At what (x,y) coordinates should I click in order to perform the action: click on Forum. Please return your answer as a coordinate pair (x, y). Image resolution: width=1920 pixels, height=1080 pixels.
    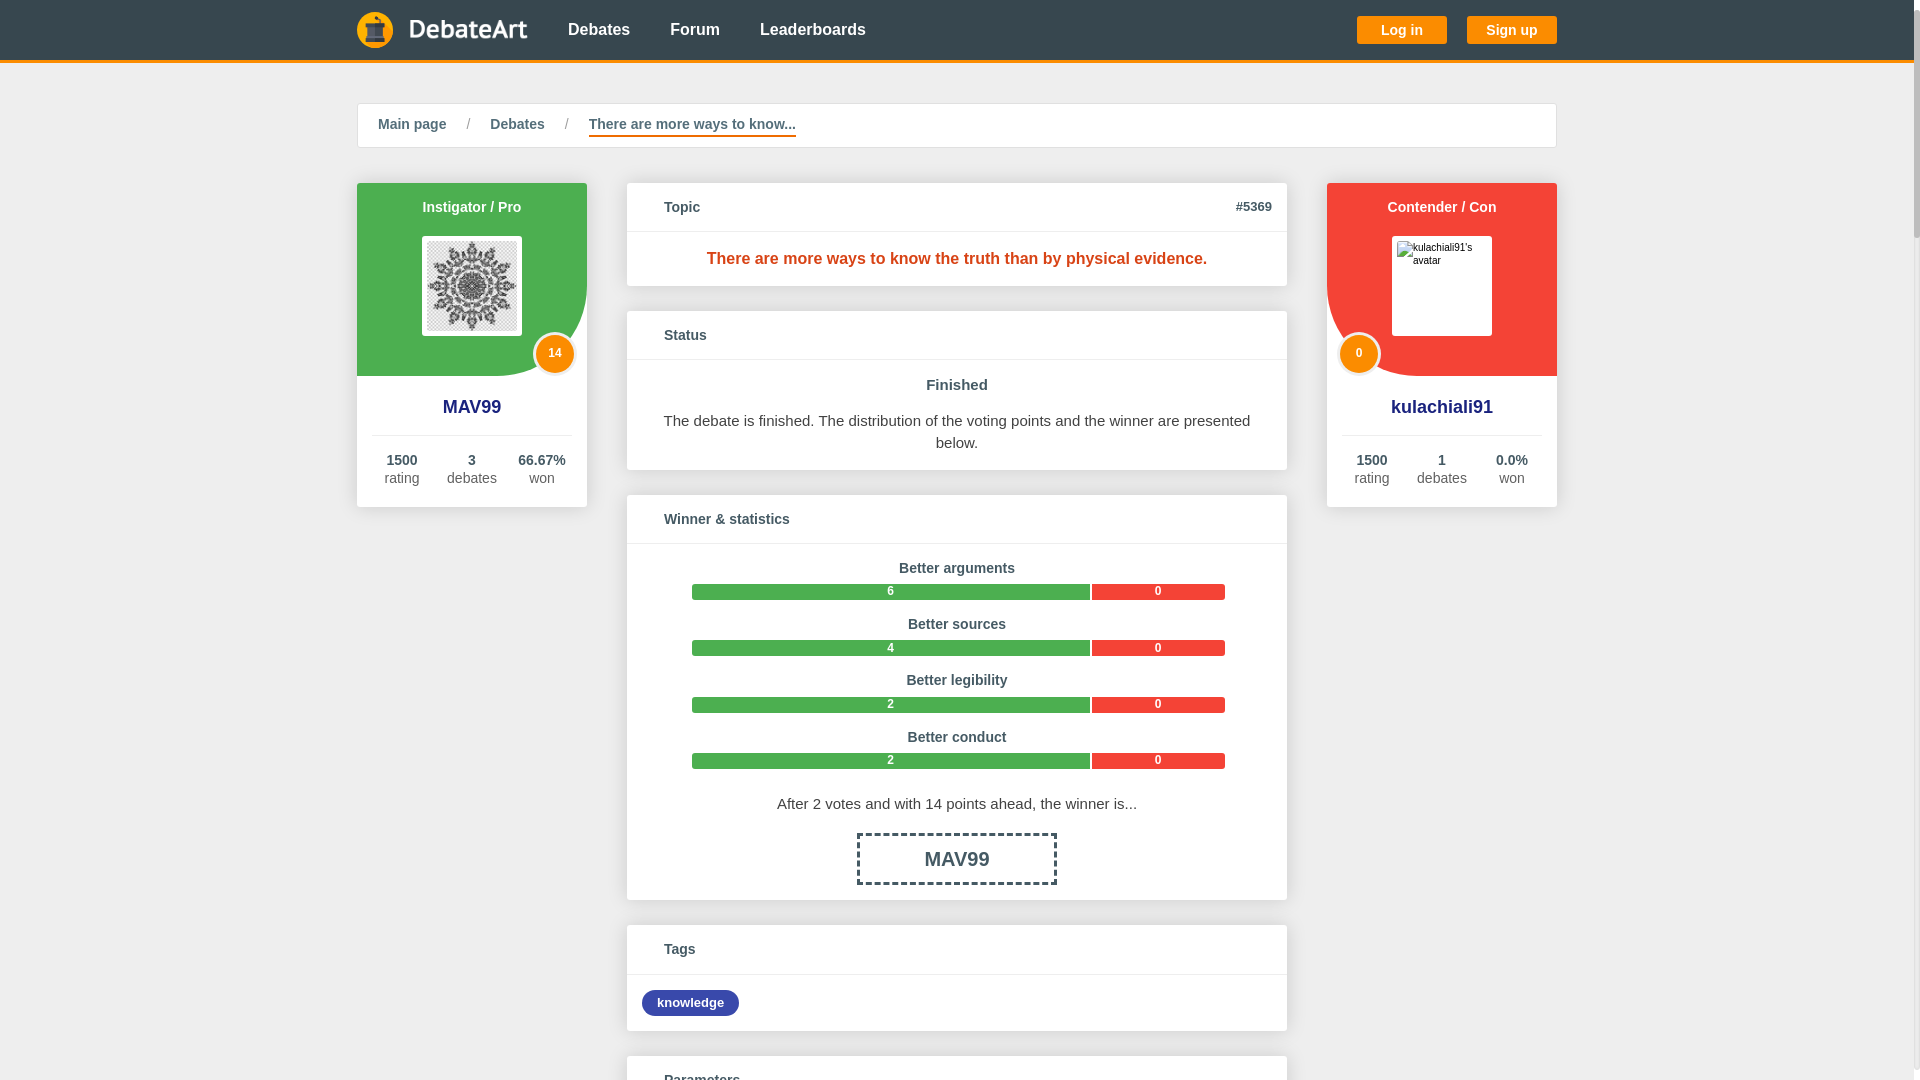
    Looking at the image, I should click on (694, 30).